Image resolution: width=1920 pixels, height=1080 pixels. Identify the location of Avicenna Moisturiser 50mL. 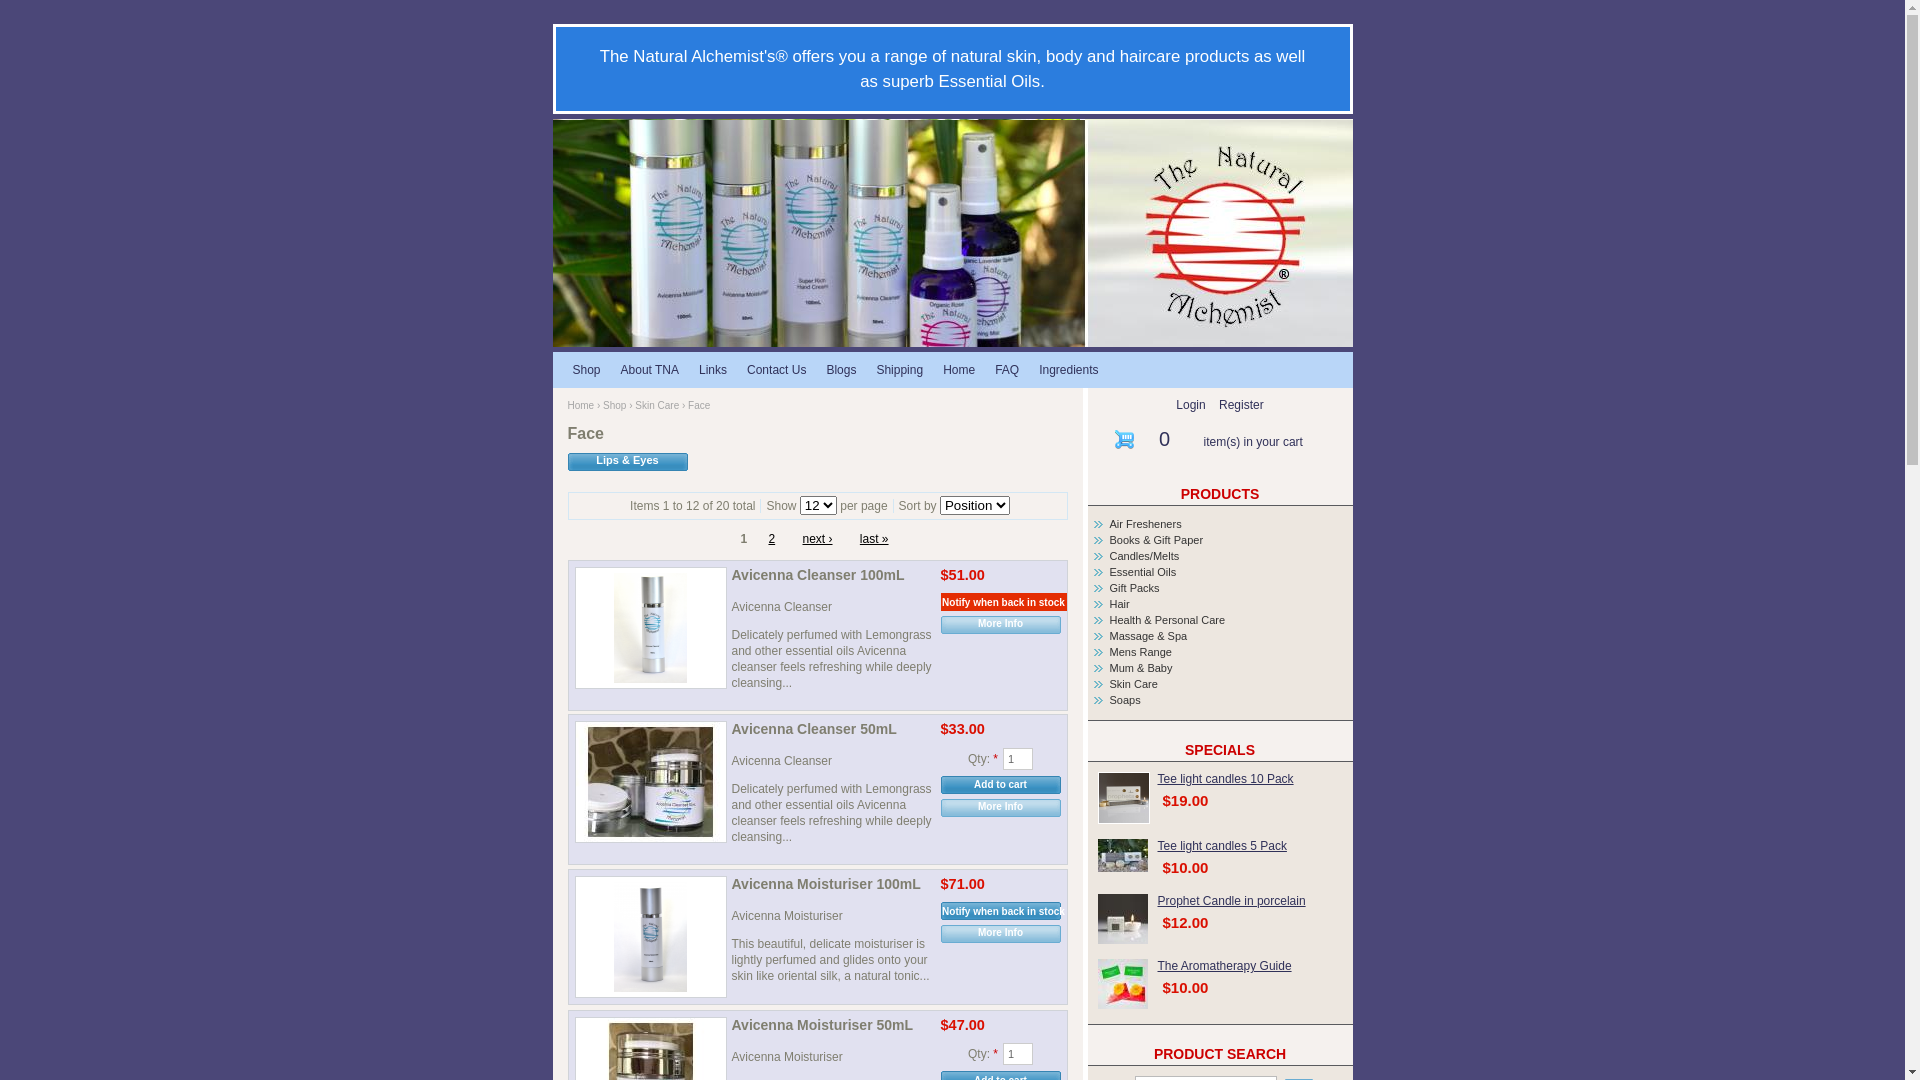
(832, 1028).